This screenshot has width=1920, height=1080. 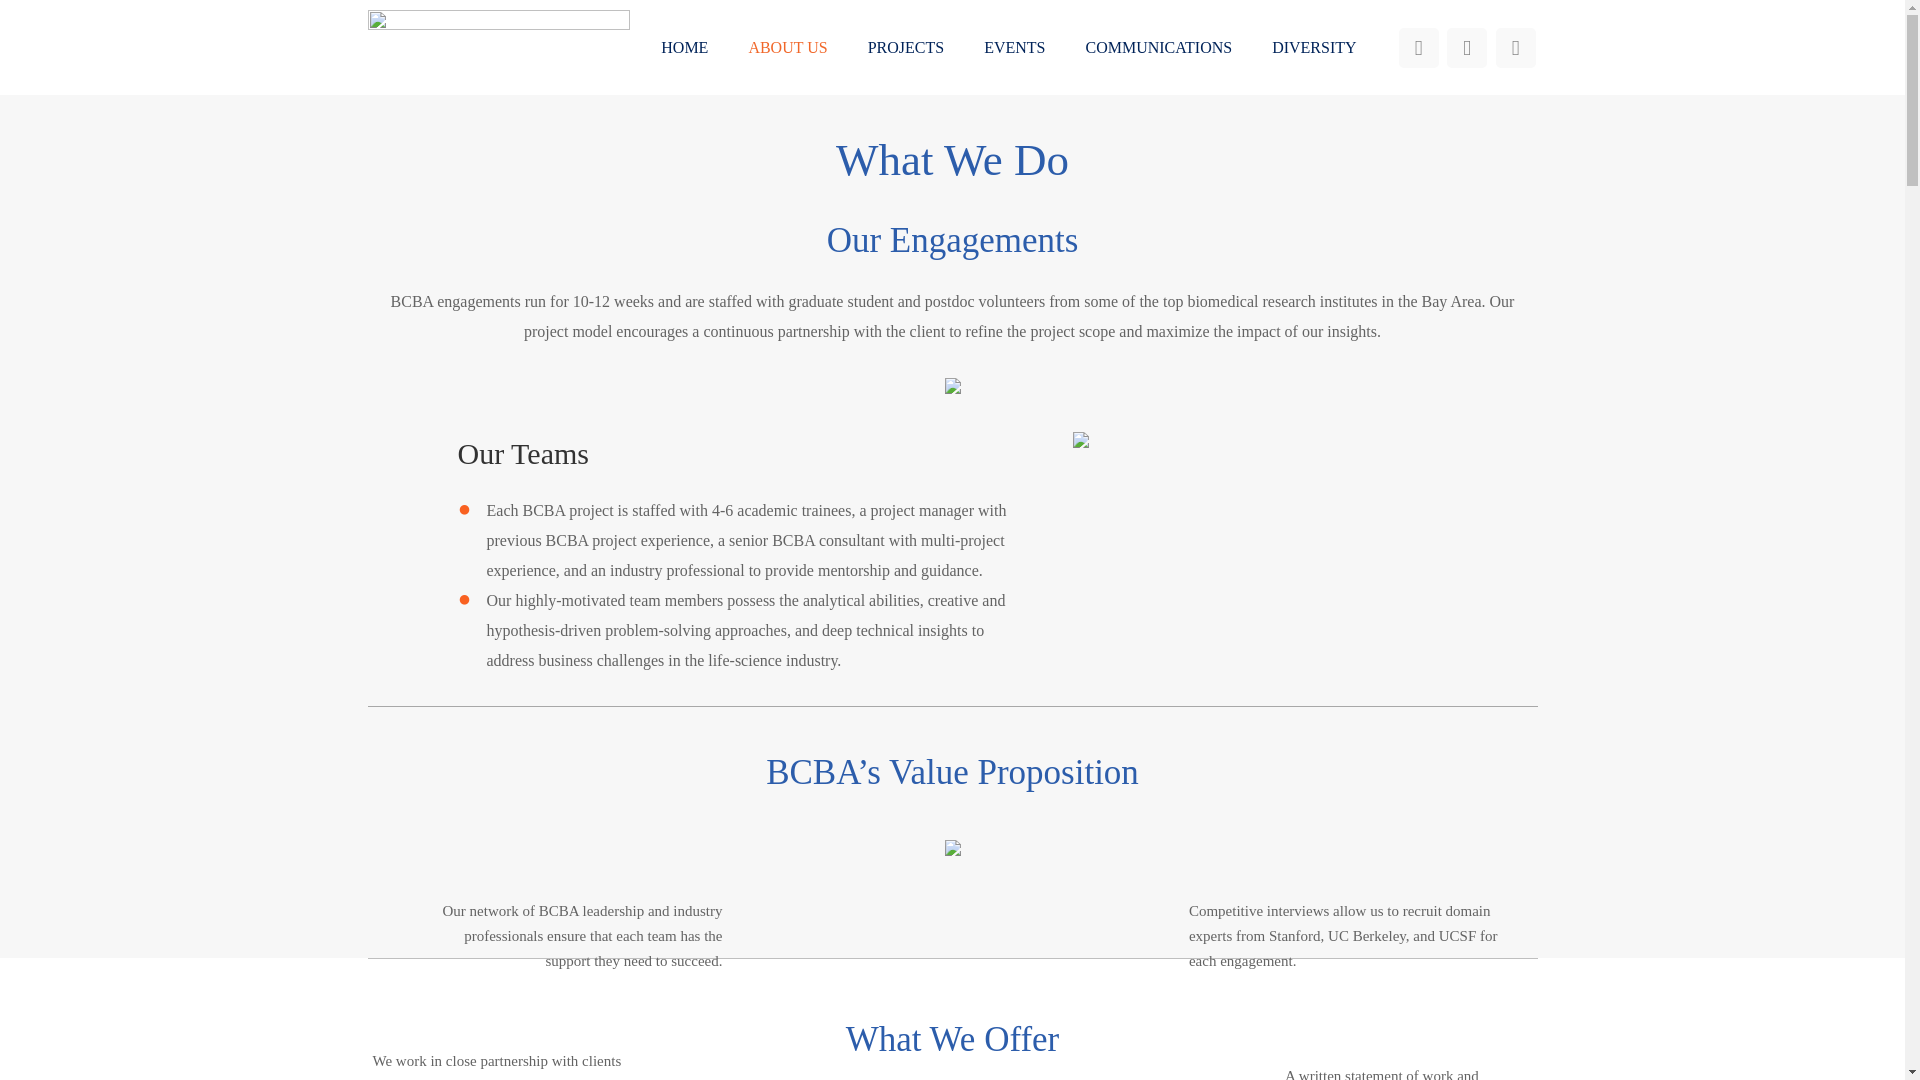 I want to click on COMMUNICATIONS, so click(x=1158, y=46).